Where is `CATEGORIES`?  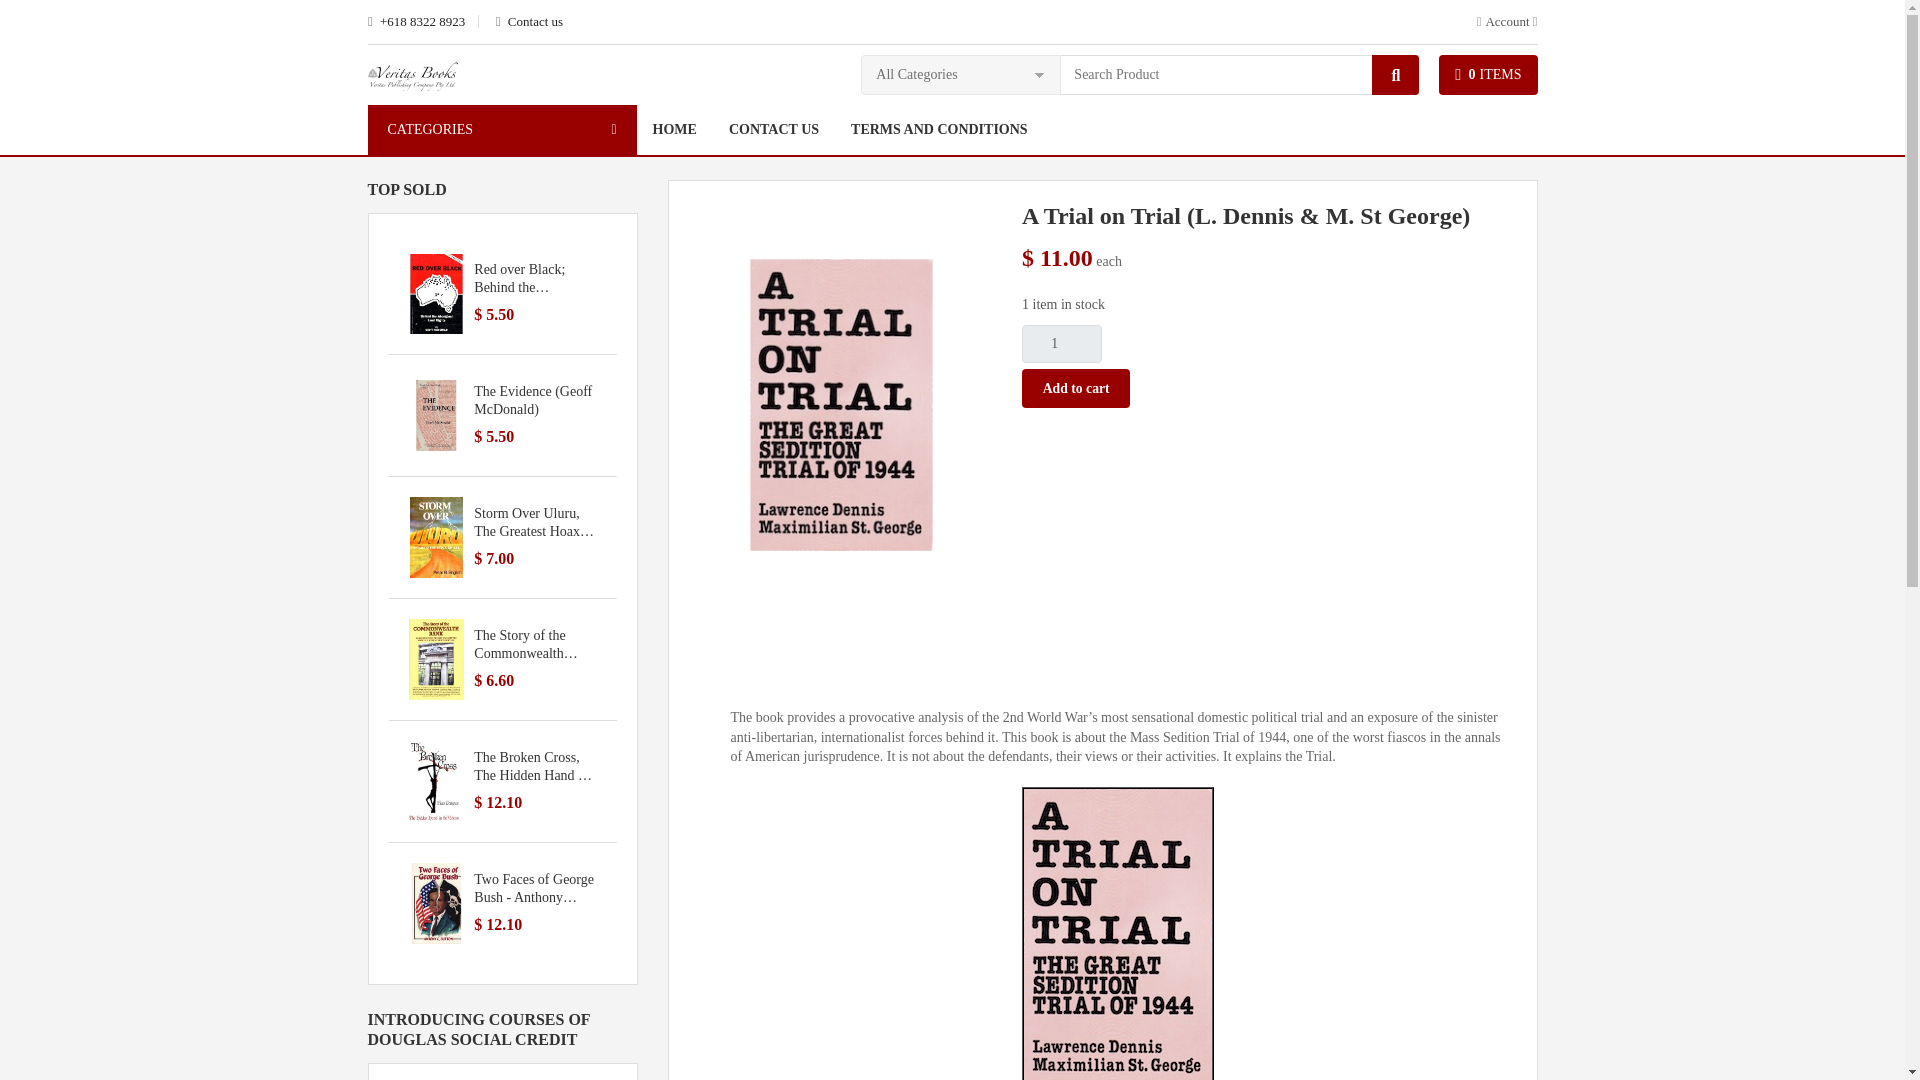 CATEGORIES is located at coordinates (502, 130).